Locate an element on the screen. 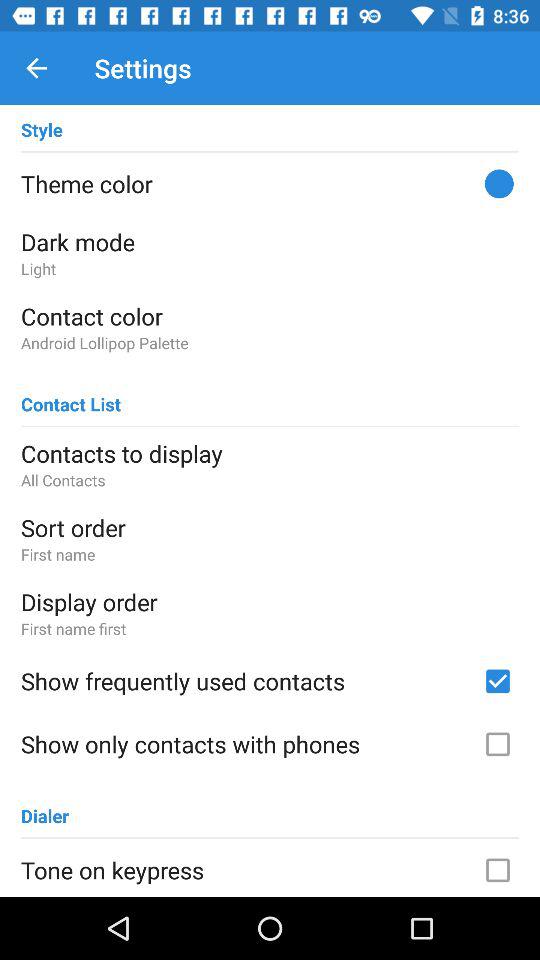 The width and height of the screenshot is (540, 960). turn off icon at the bottom left corner is located at coordinates (45, 806).